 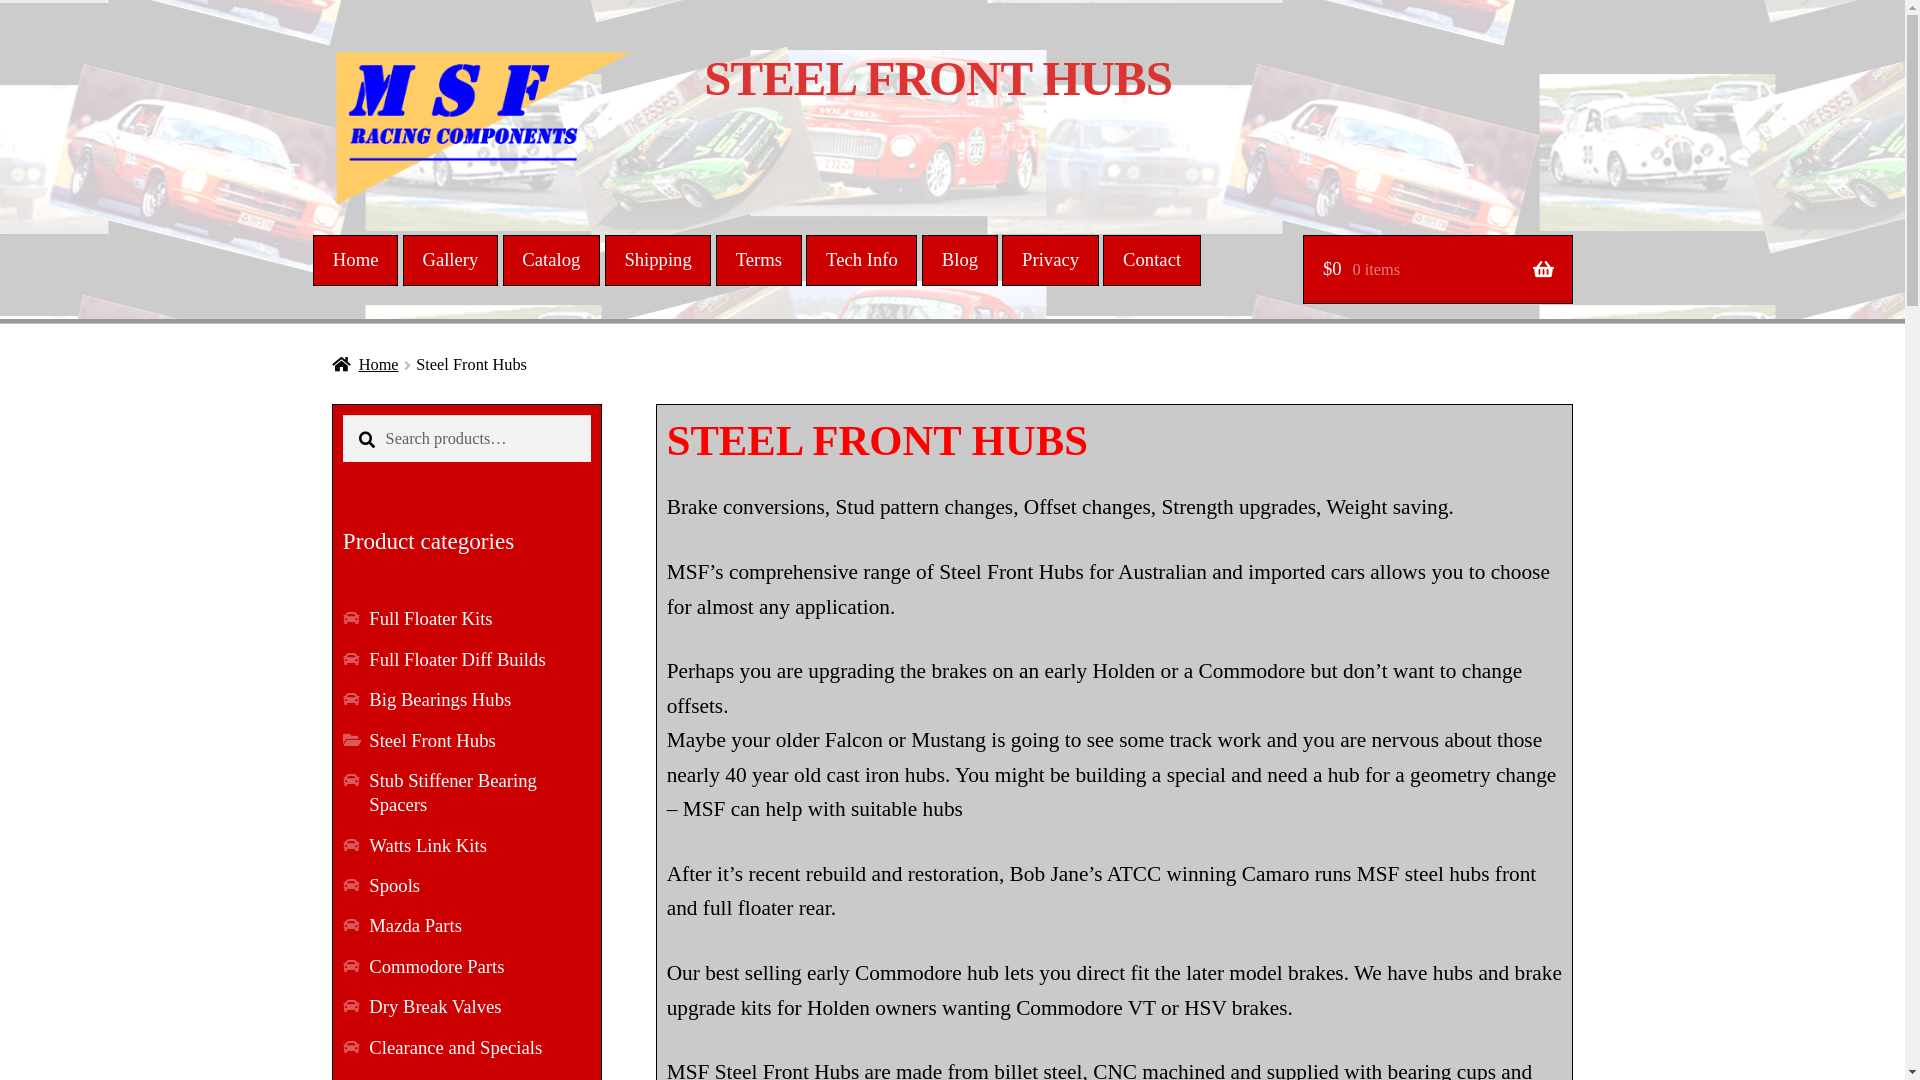 I want to click on Shipping, so click(x=658, y=260).